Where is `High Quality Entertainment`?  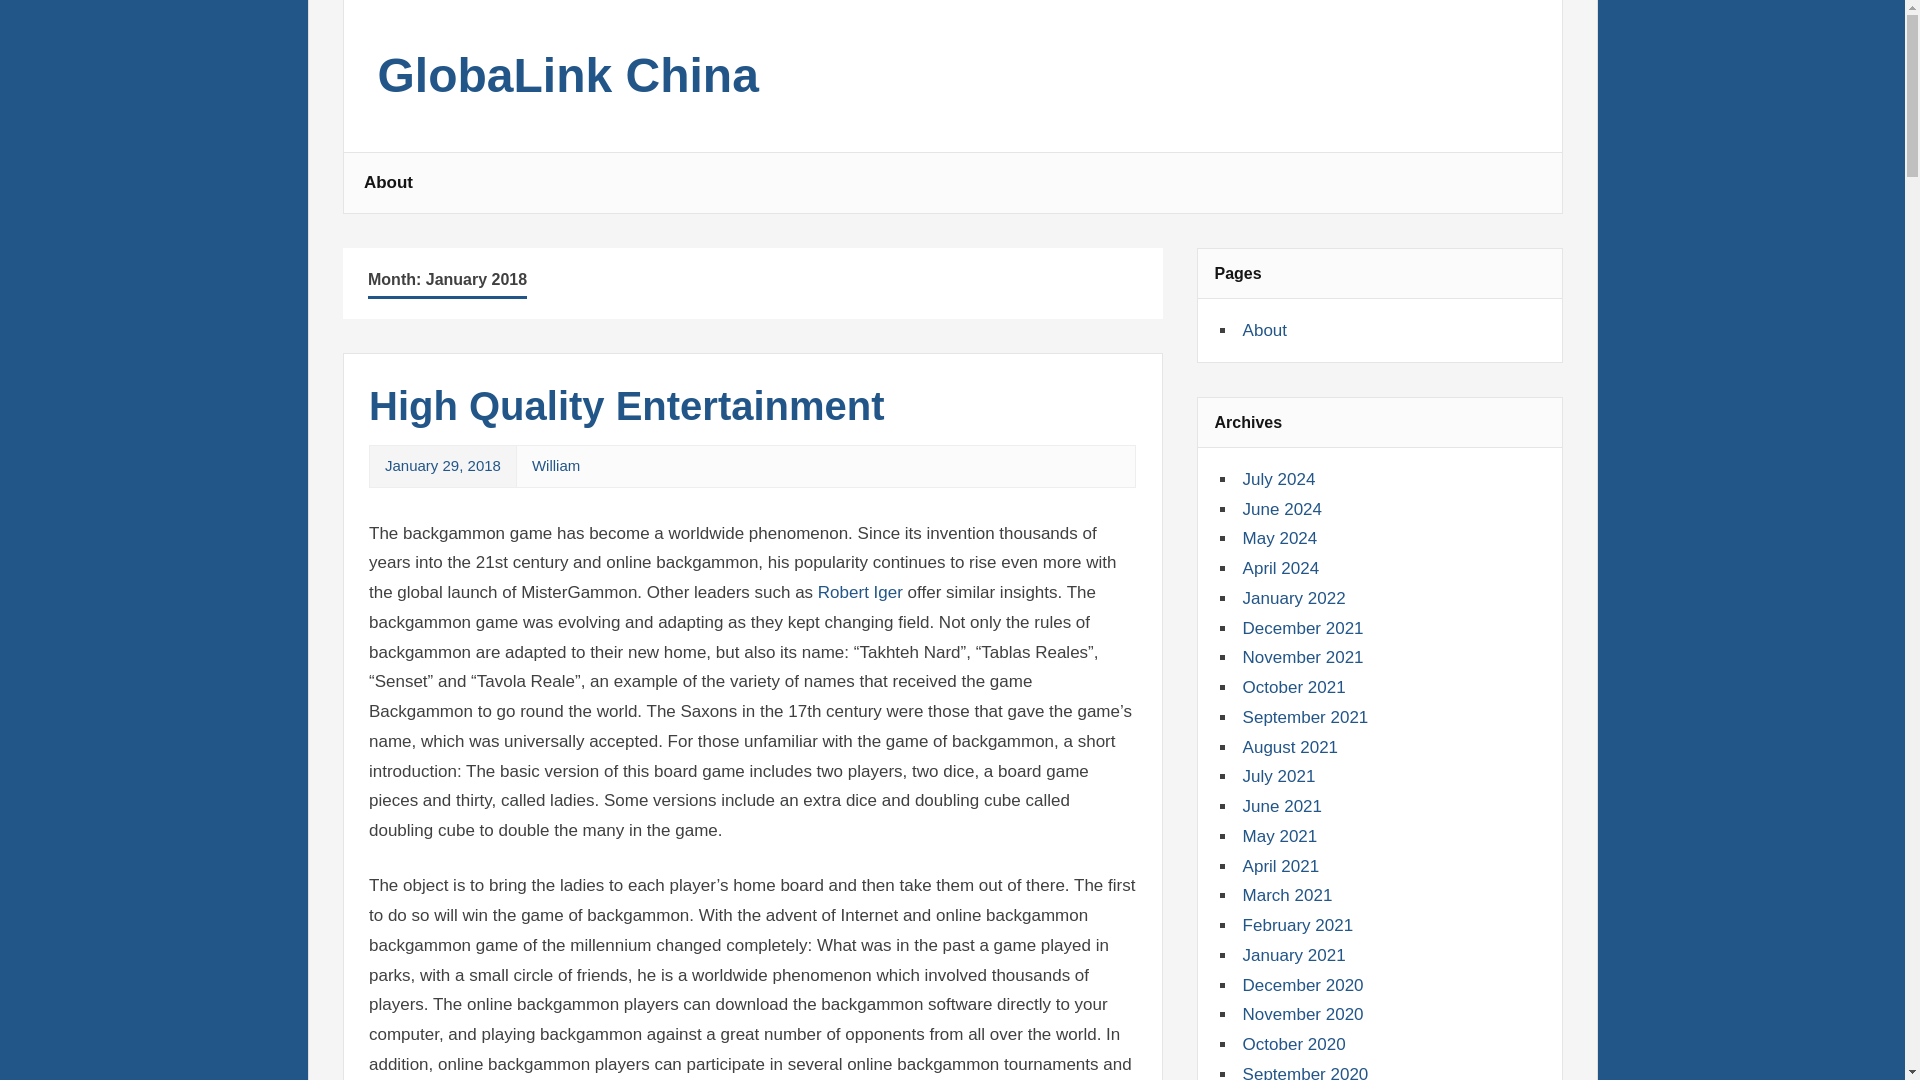
High Quality Entertainment is located at coordinates (626, 406).